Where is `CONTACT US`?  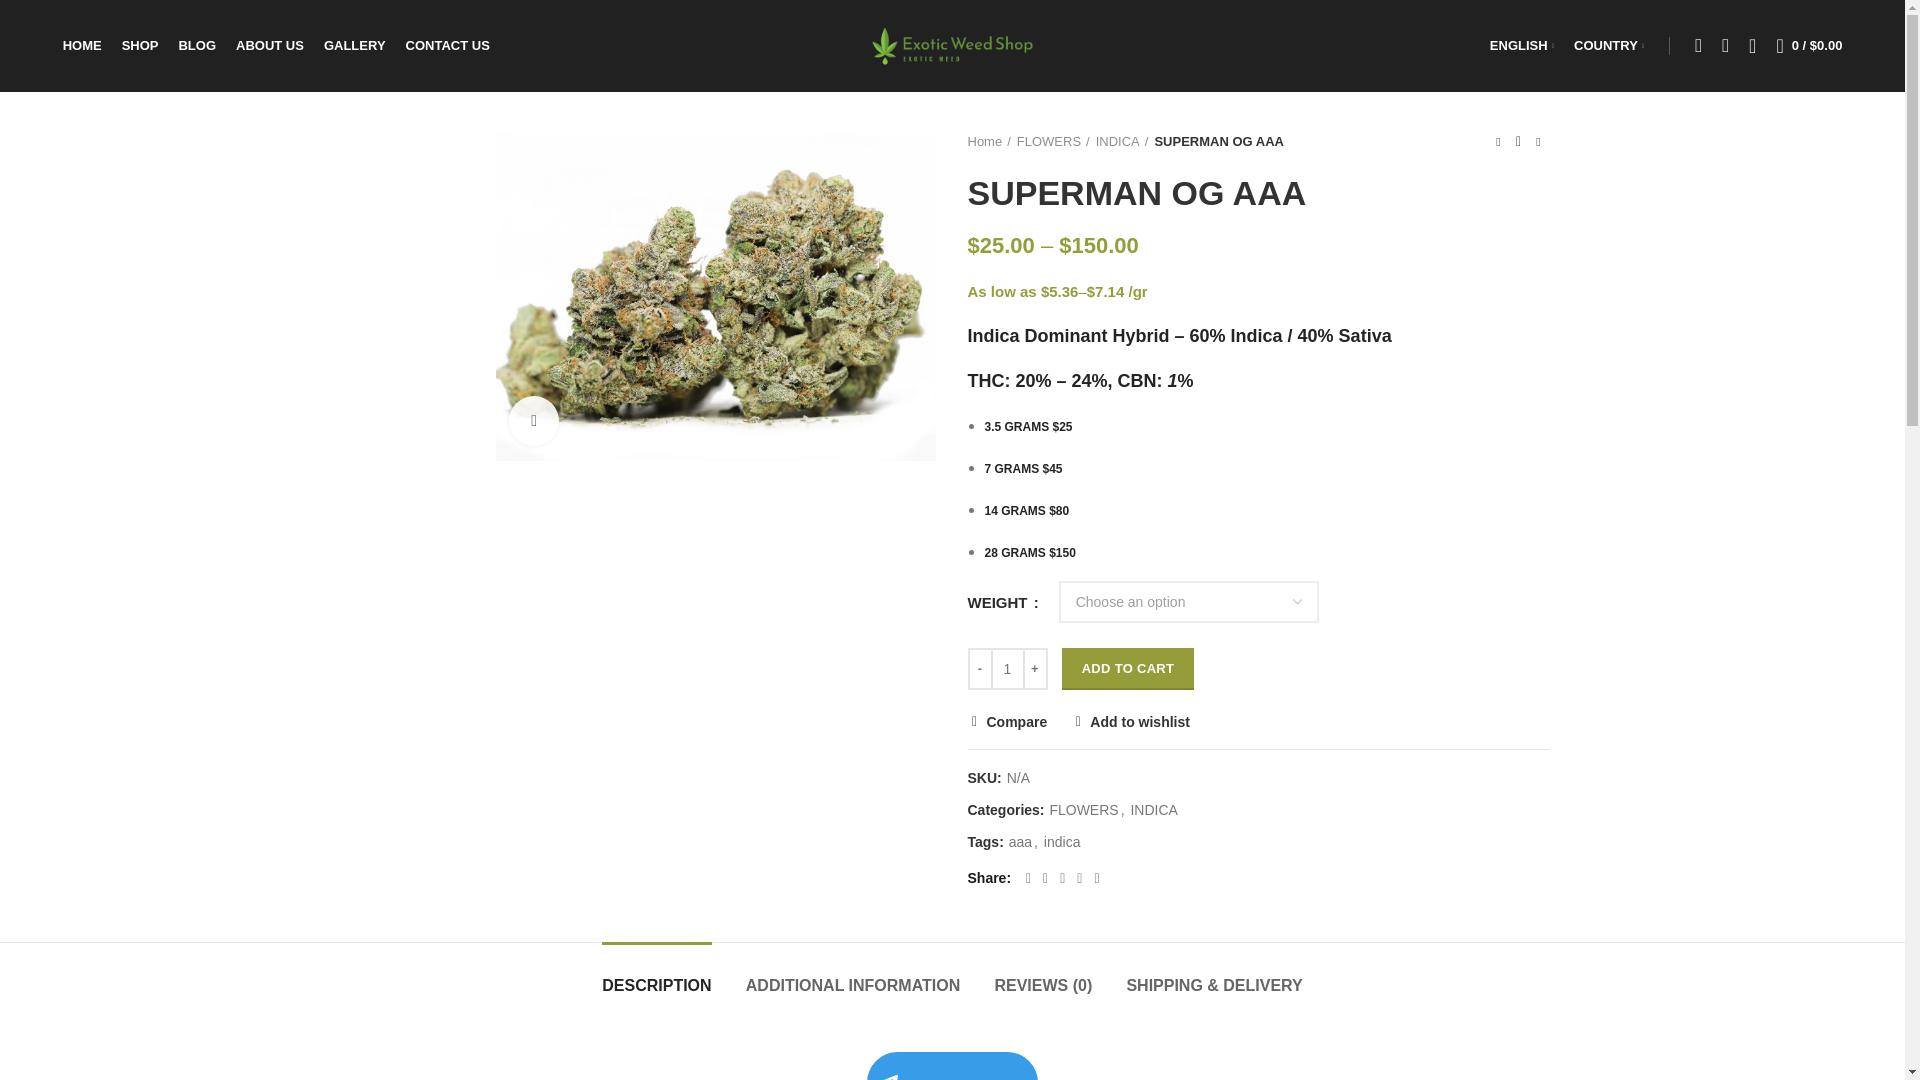
CONTACT US is located at coordinates (447, 45).